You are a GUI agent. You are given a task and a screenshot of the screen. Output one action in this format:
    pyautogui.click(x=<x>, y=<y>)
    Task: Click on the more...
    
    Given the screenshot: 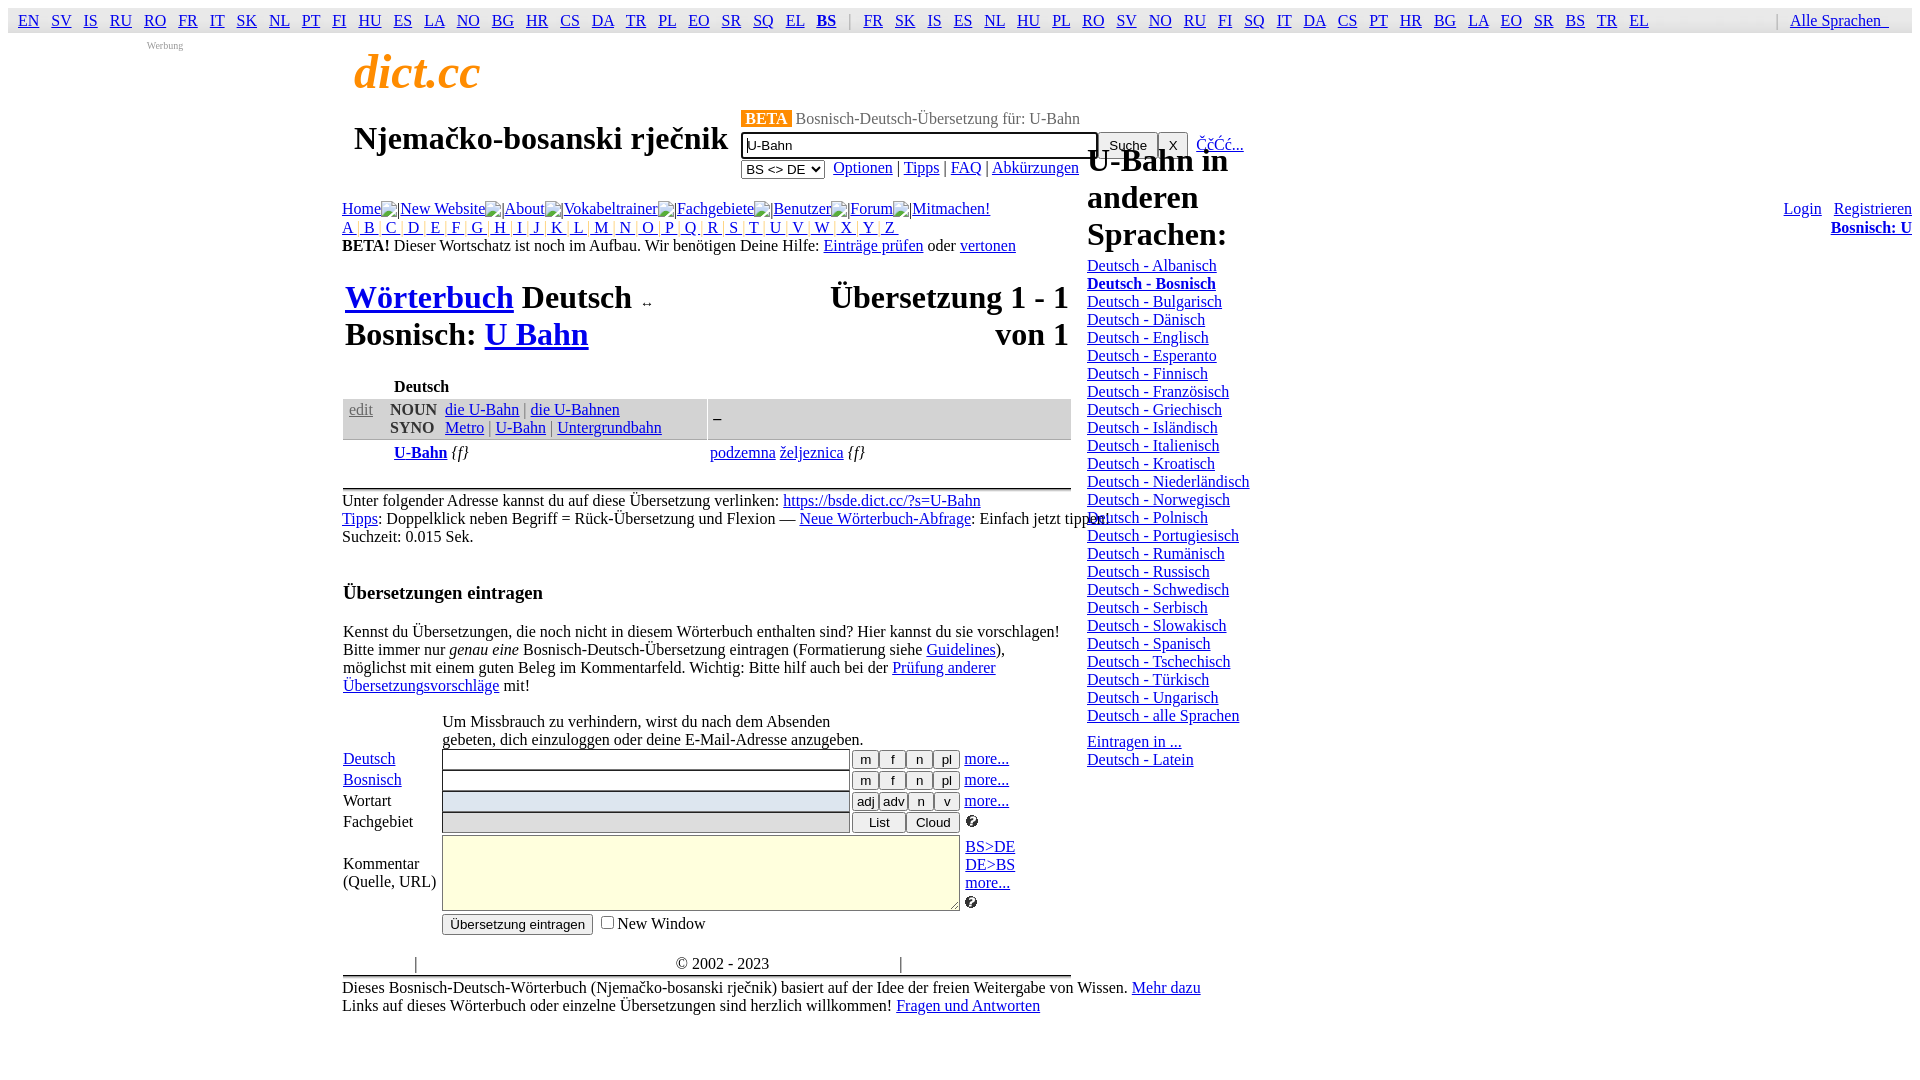 What is the action you would take?
    pyautogui.click(x=986, y=800)
    